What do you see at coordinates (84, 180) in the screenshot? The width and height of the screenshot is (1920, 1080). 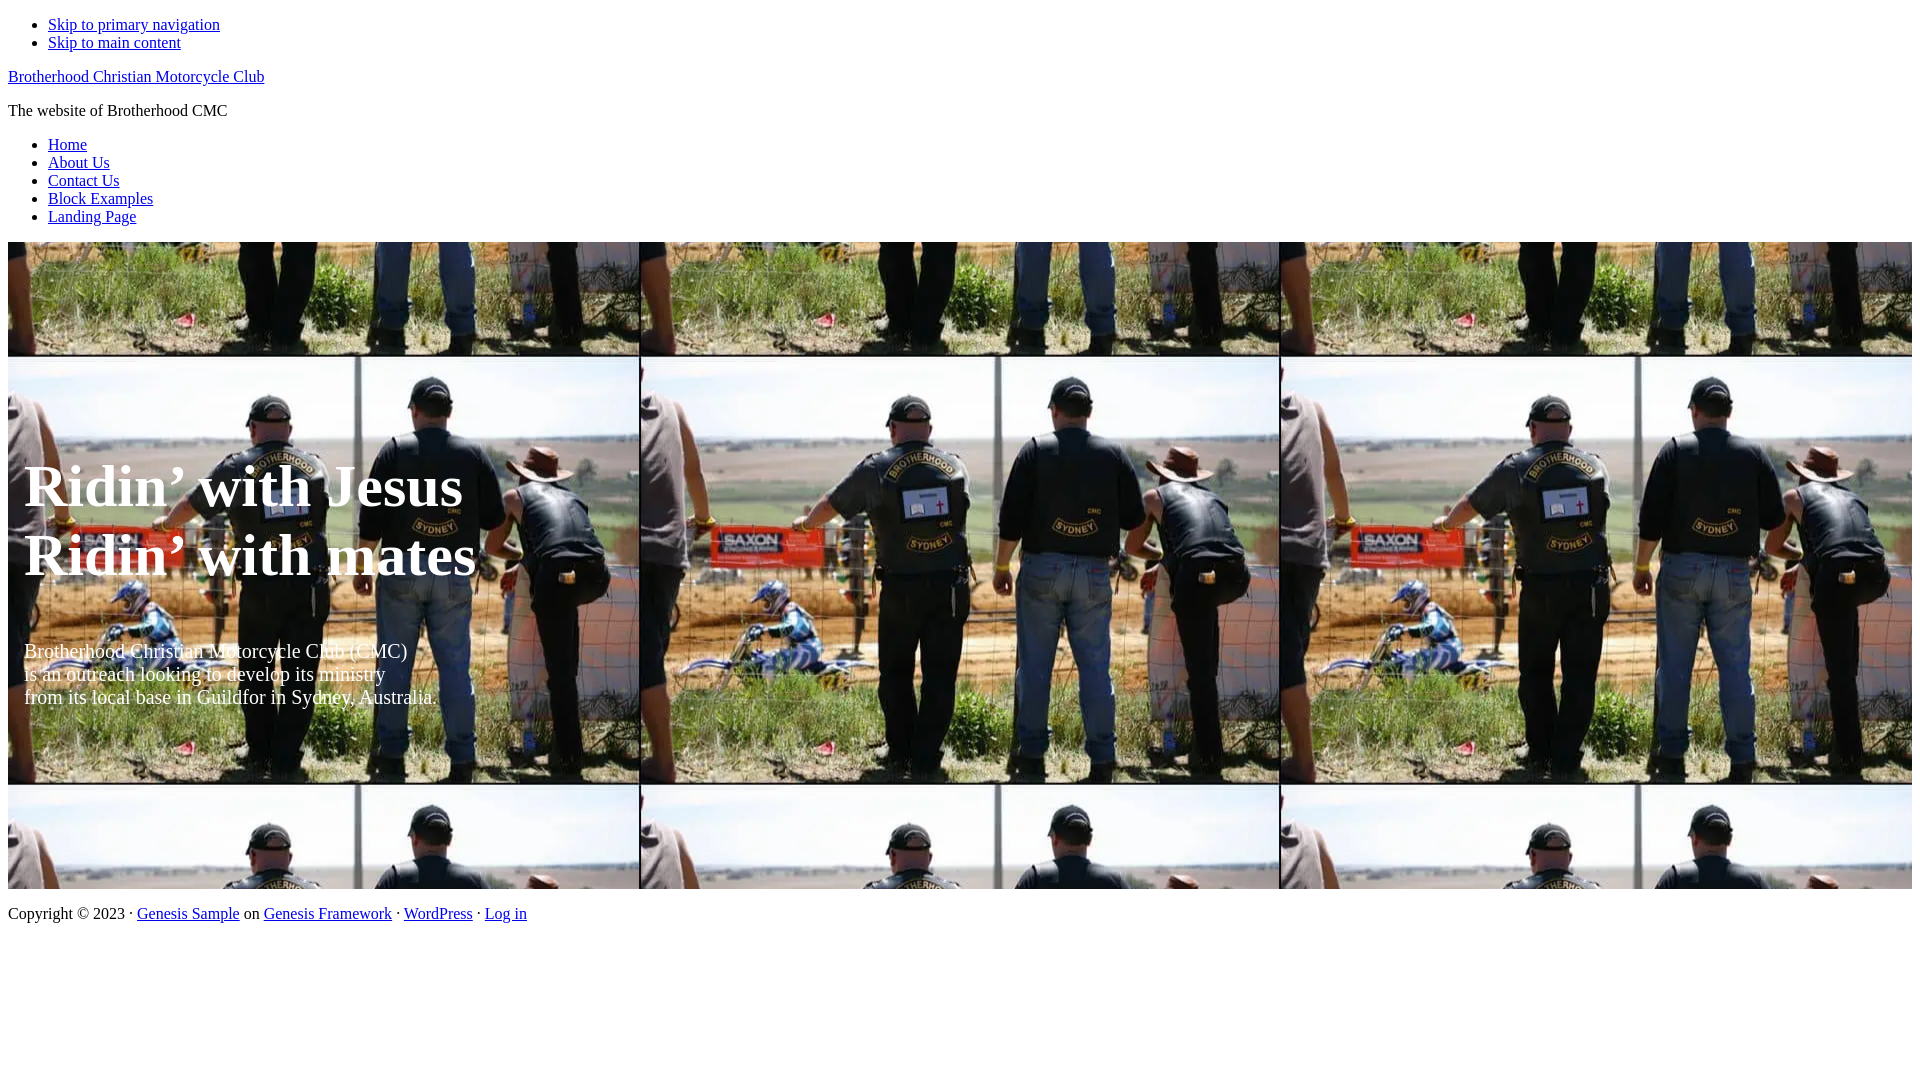 I see `Contact Us` at bounding box center [84, 180].